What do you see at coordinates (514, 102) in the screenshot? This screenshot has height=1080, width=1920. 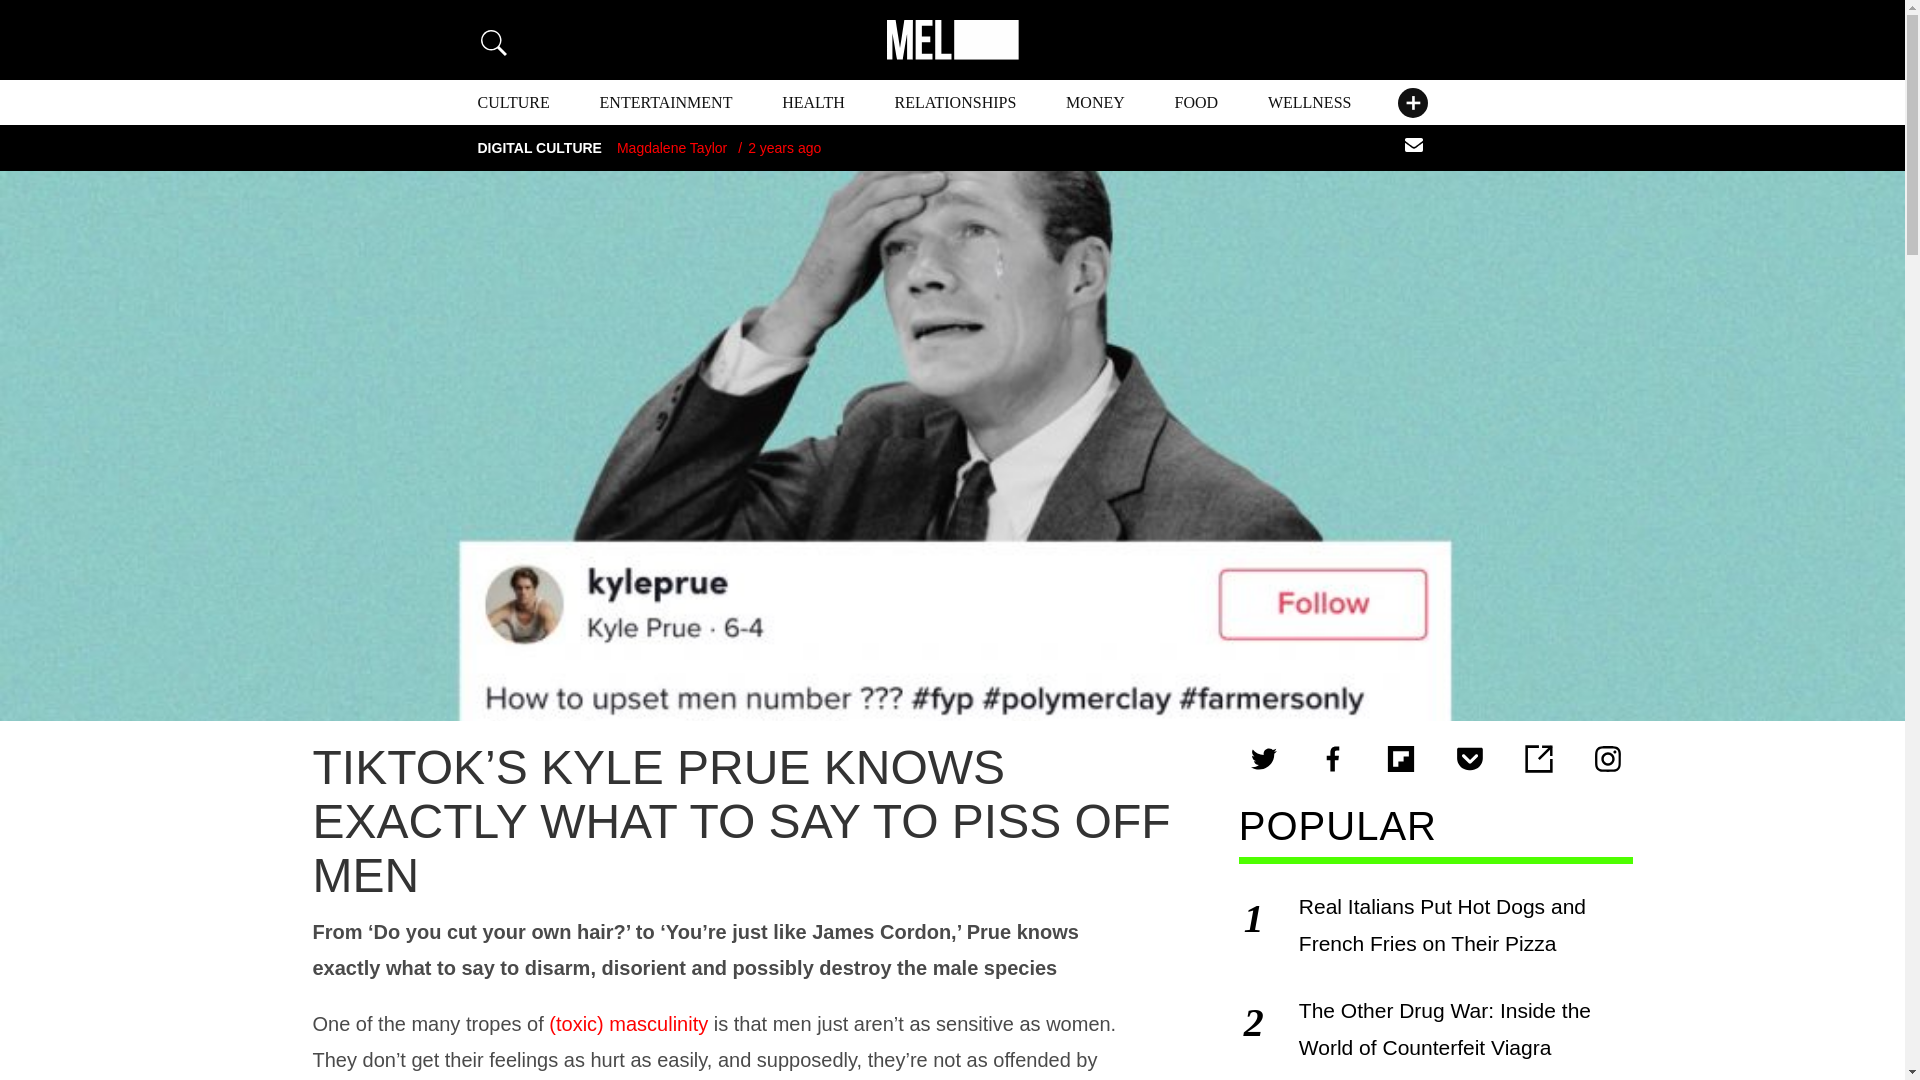 I see `CULTURE` at bounding box center [514, 102].